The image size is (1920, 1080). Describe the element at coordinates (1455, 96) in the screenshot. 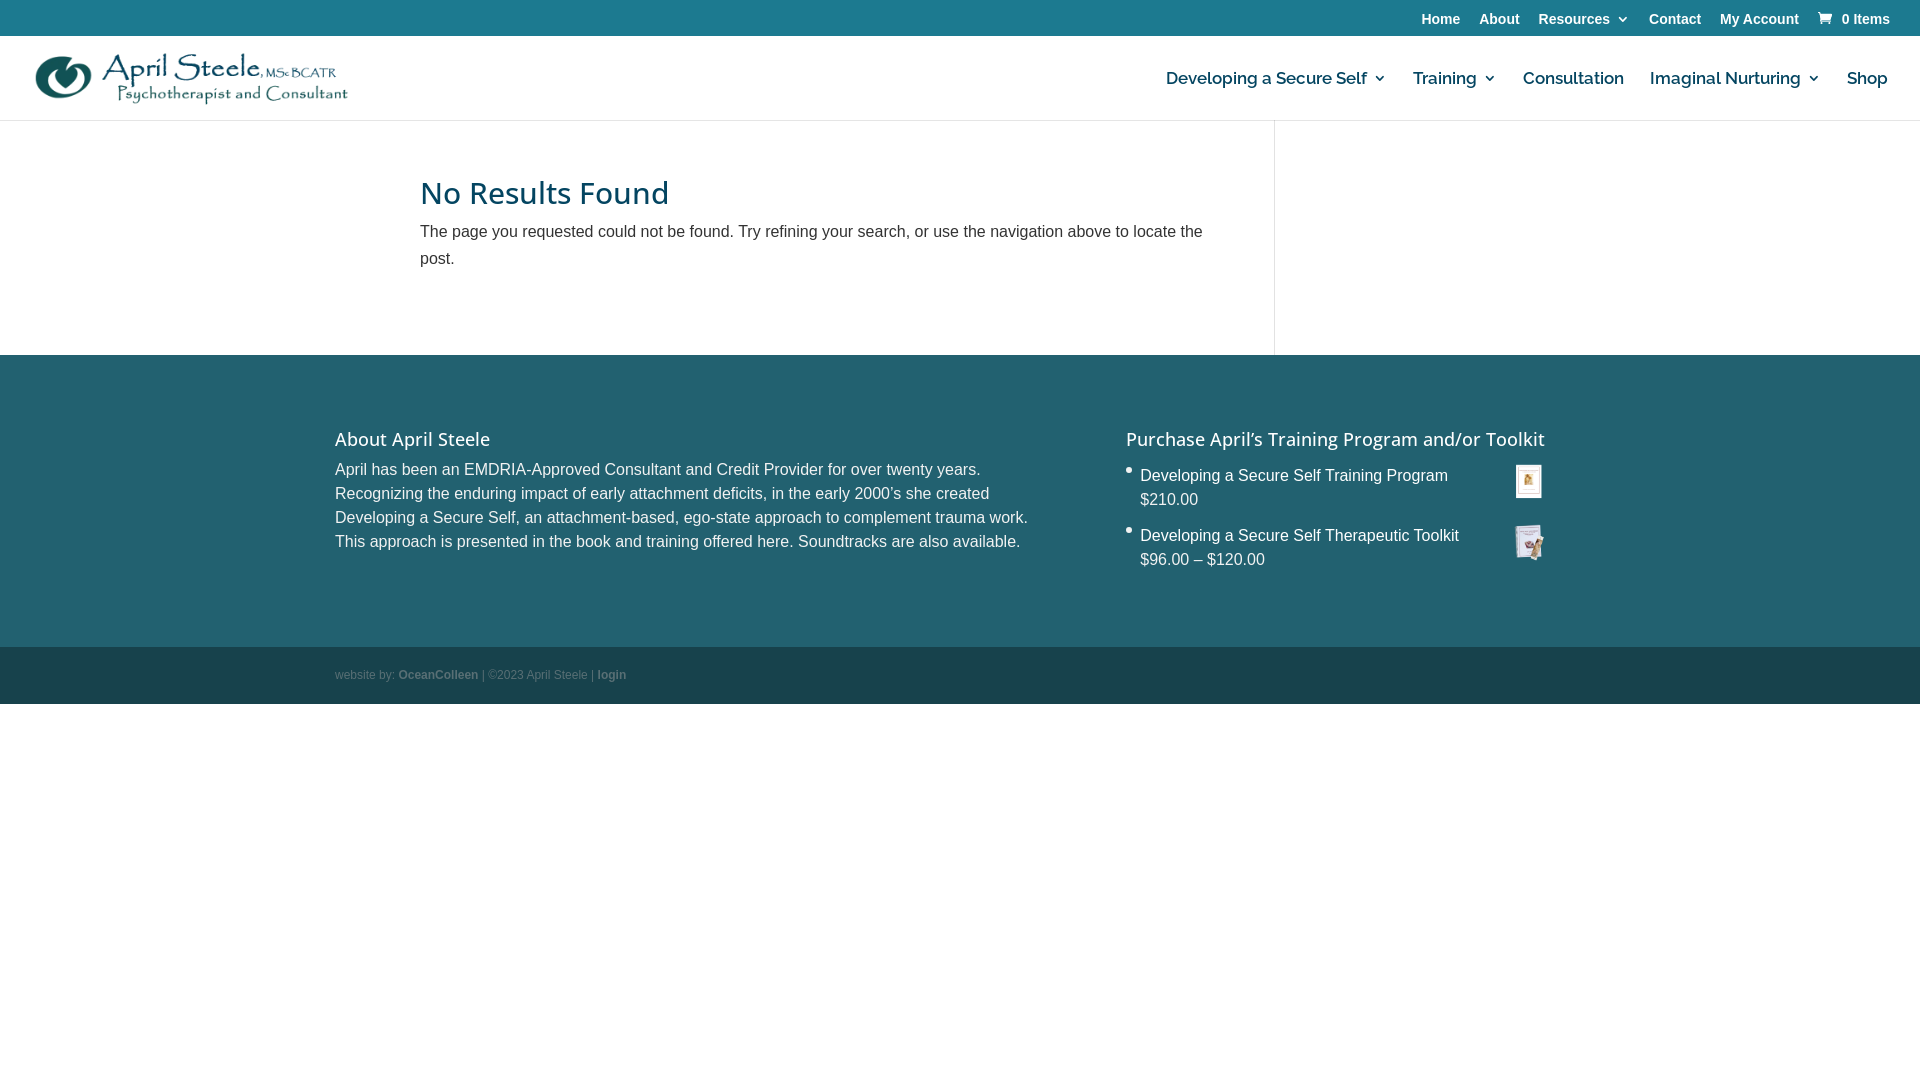

I see `Training` at that location.